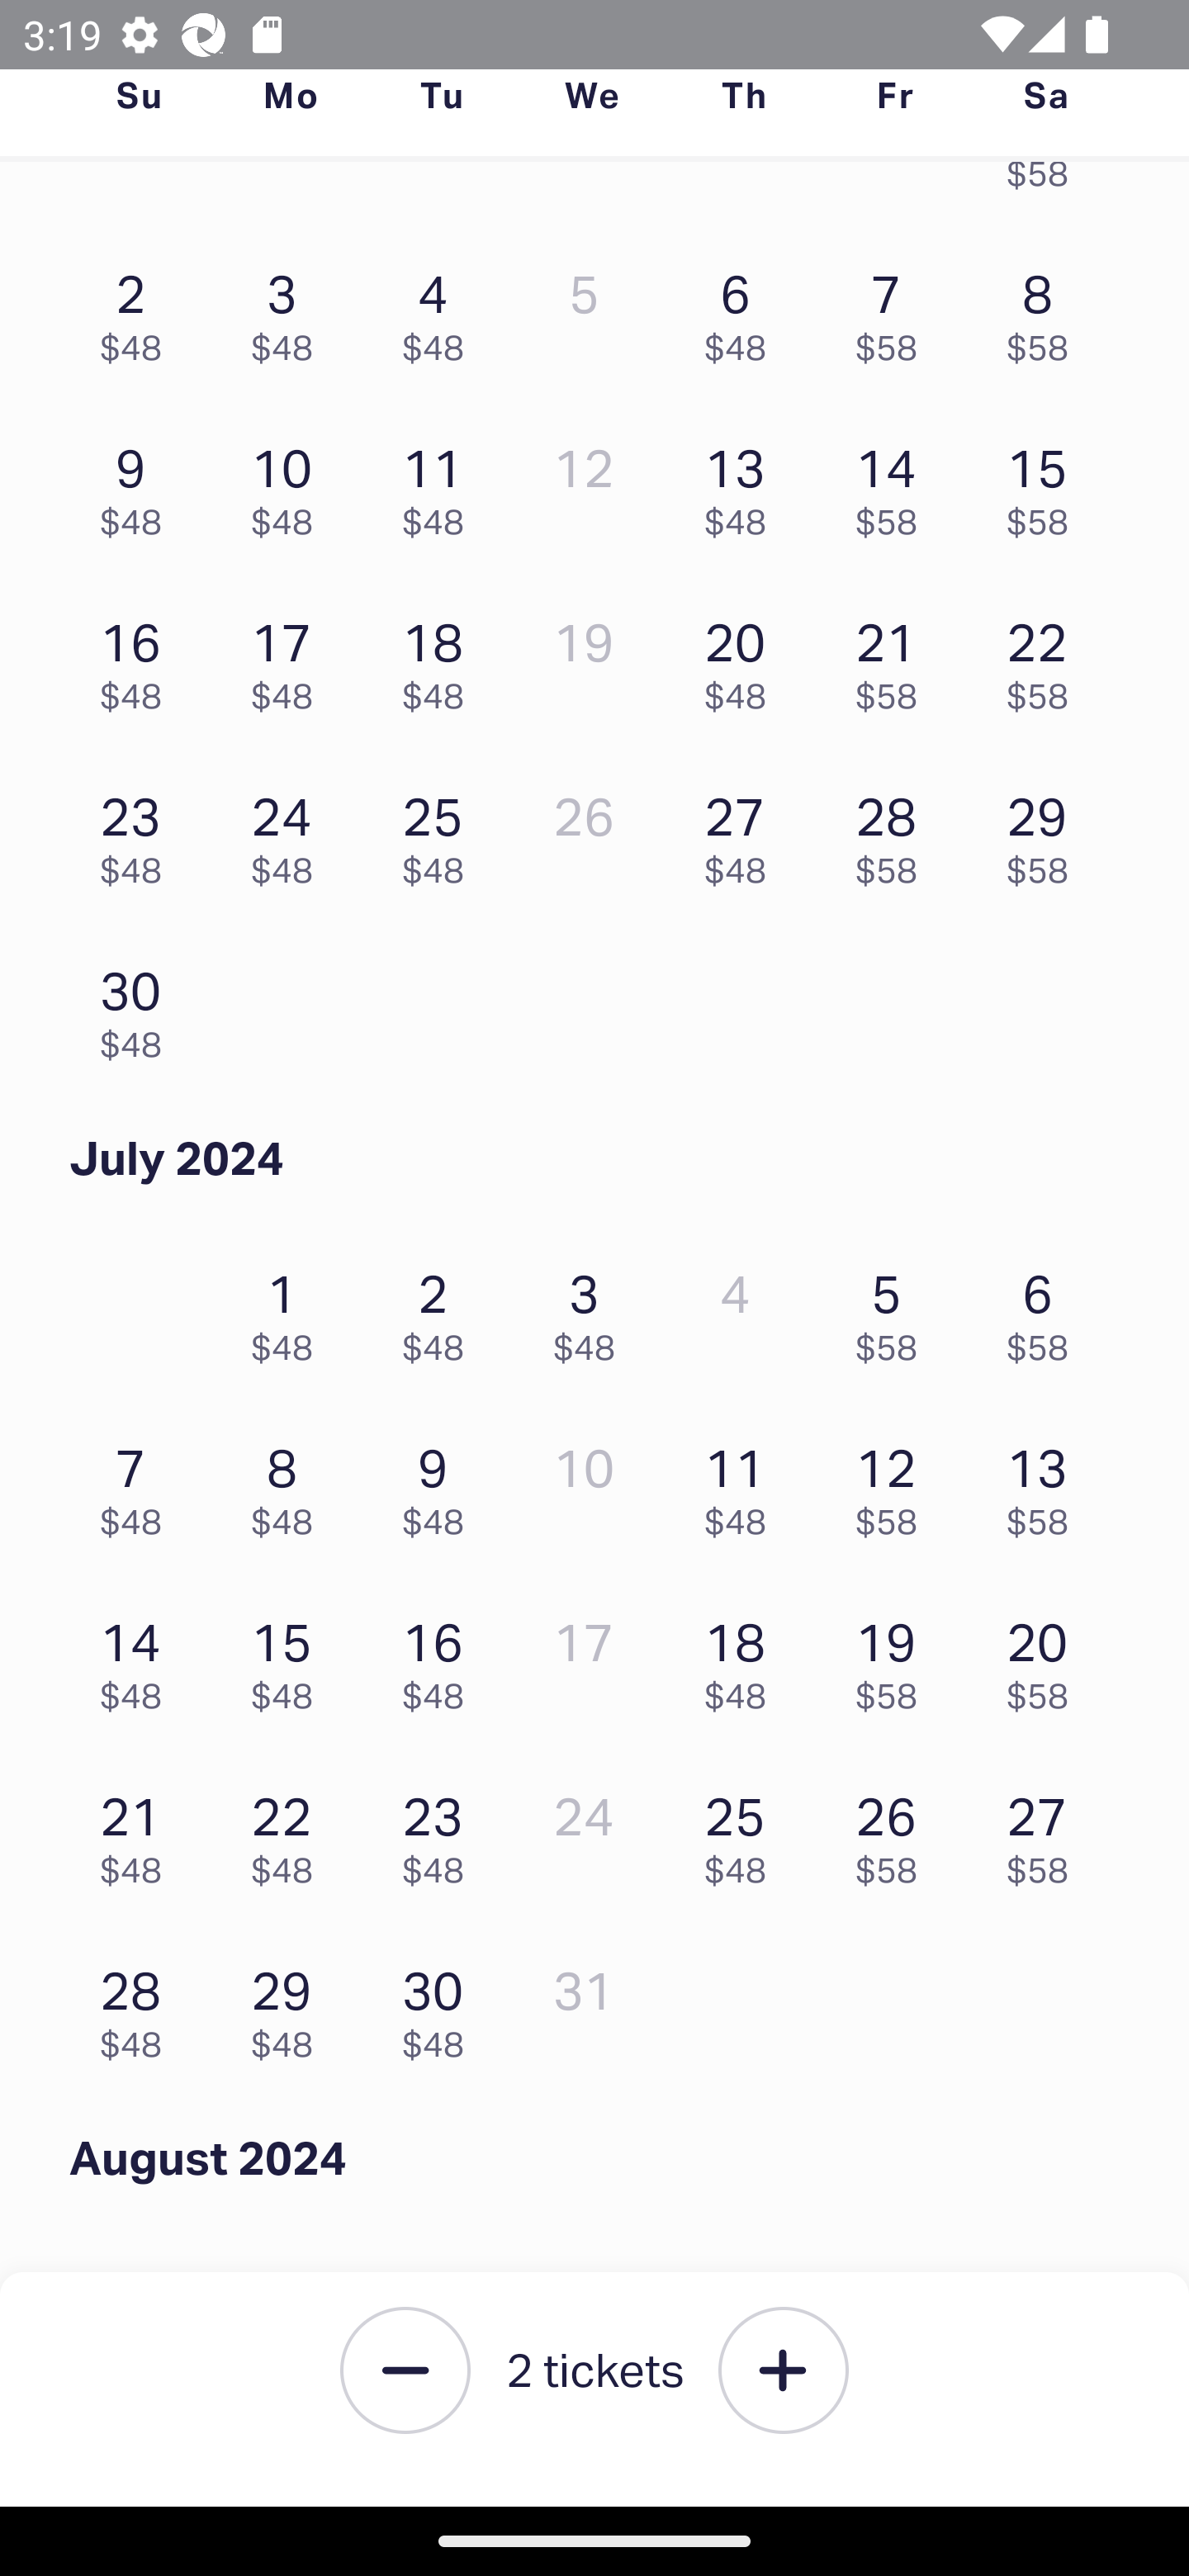 Image resolution: width=1189 pixels, height=2576 pixels. I want to click on 23 $48, so click(139, 833).